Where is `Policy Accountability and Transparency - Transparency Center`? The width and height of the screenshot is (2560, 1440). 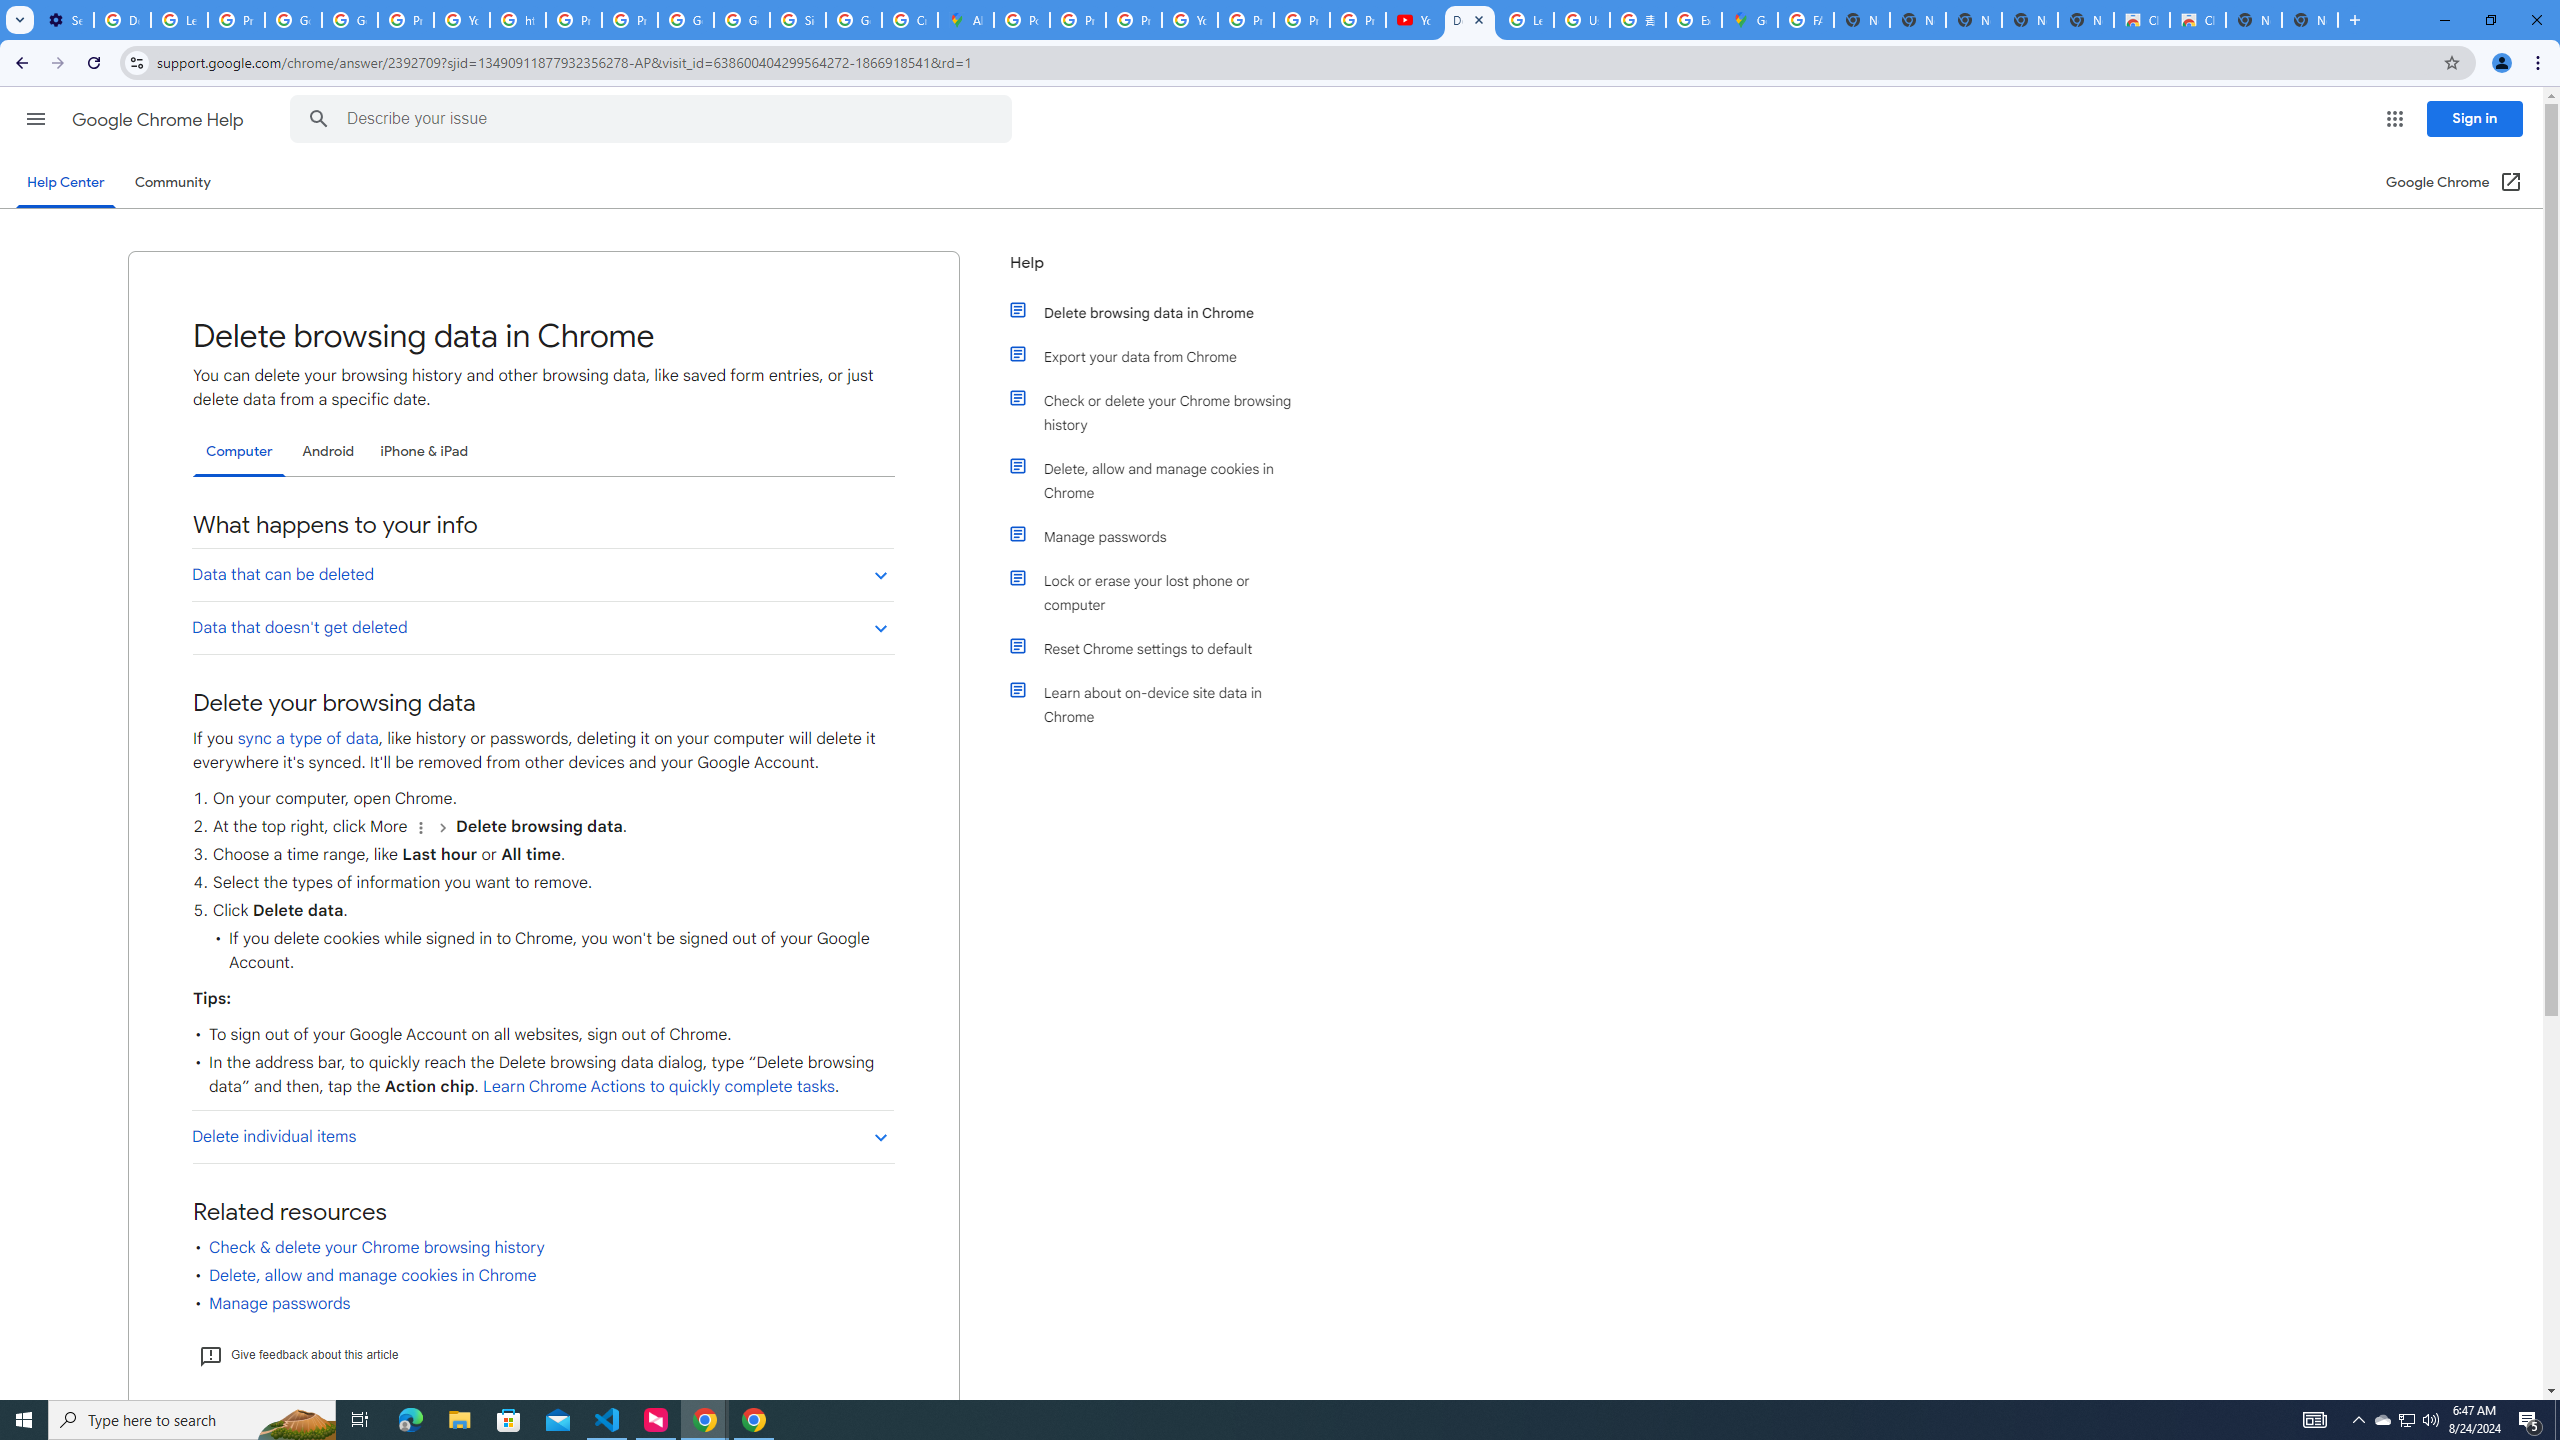 Policy Accountability and Transparency - Transparency Center is located at coordinates (1022, 20).